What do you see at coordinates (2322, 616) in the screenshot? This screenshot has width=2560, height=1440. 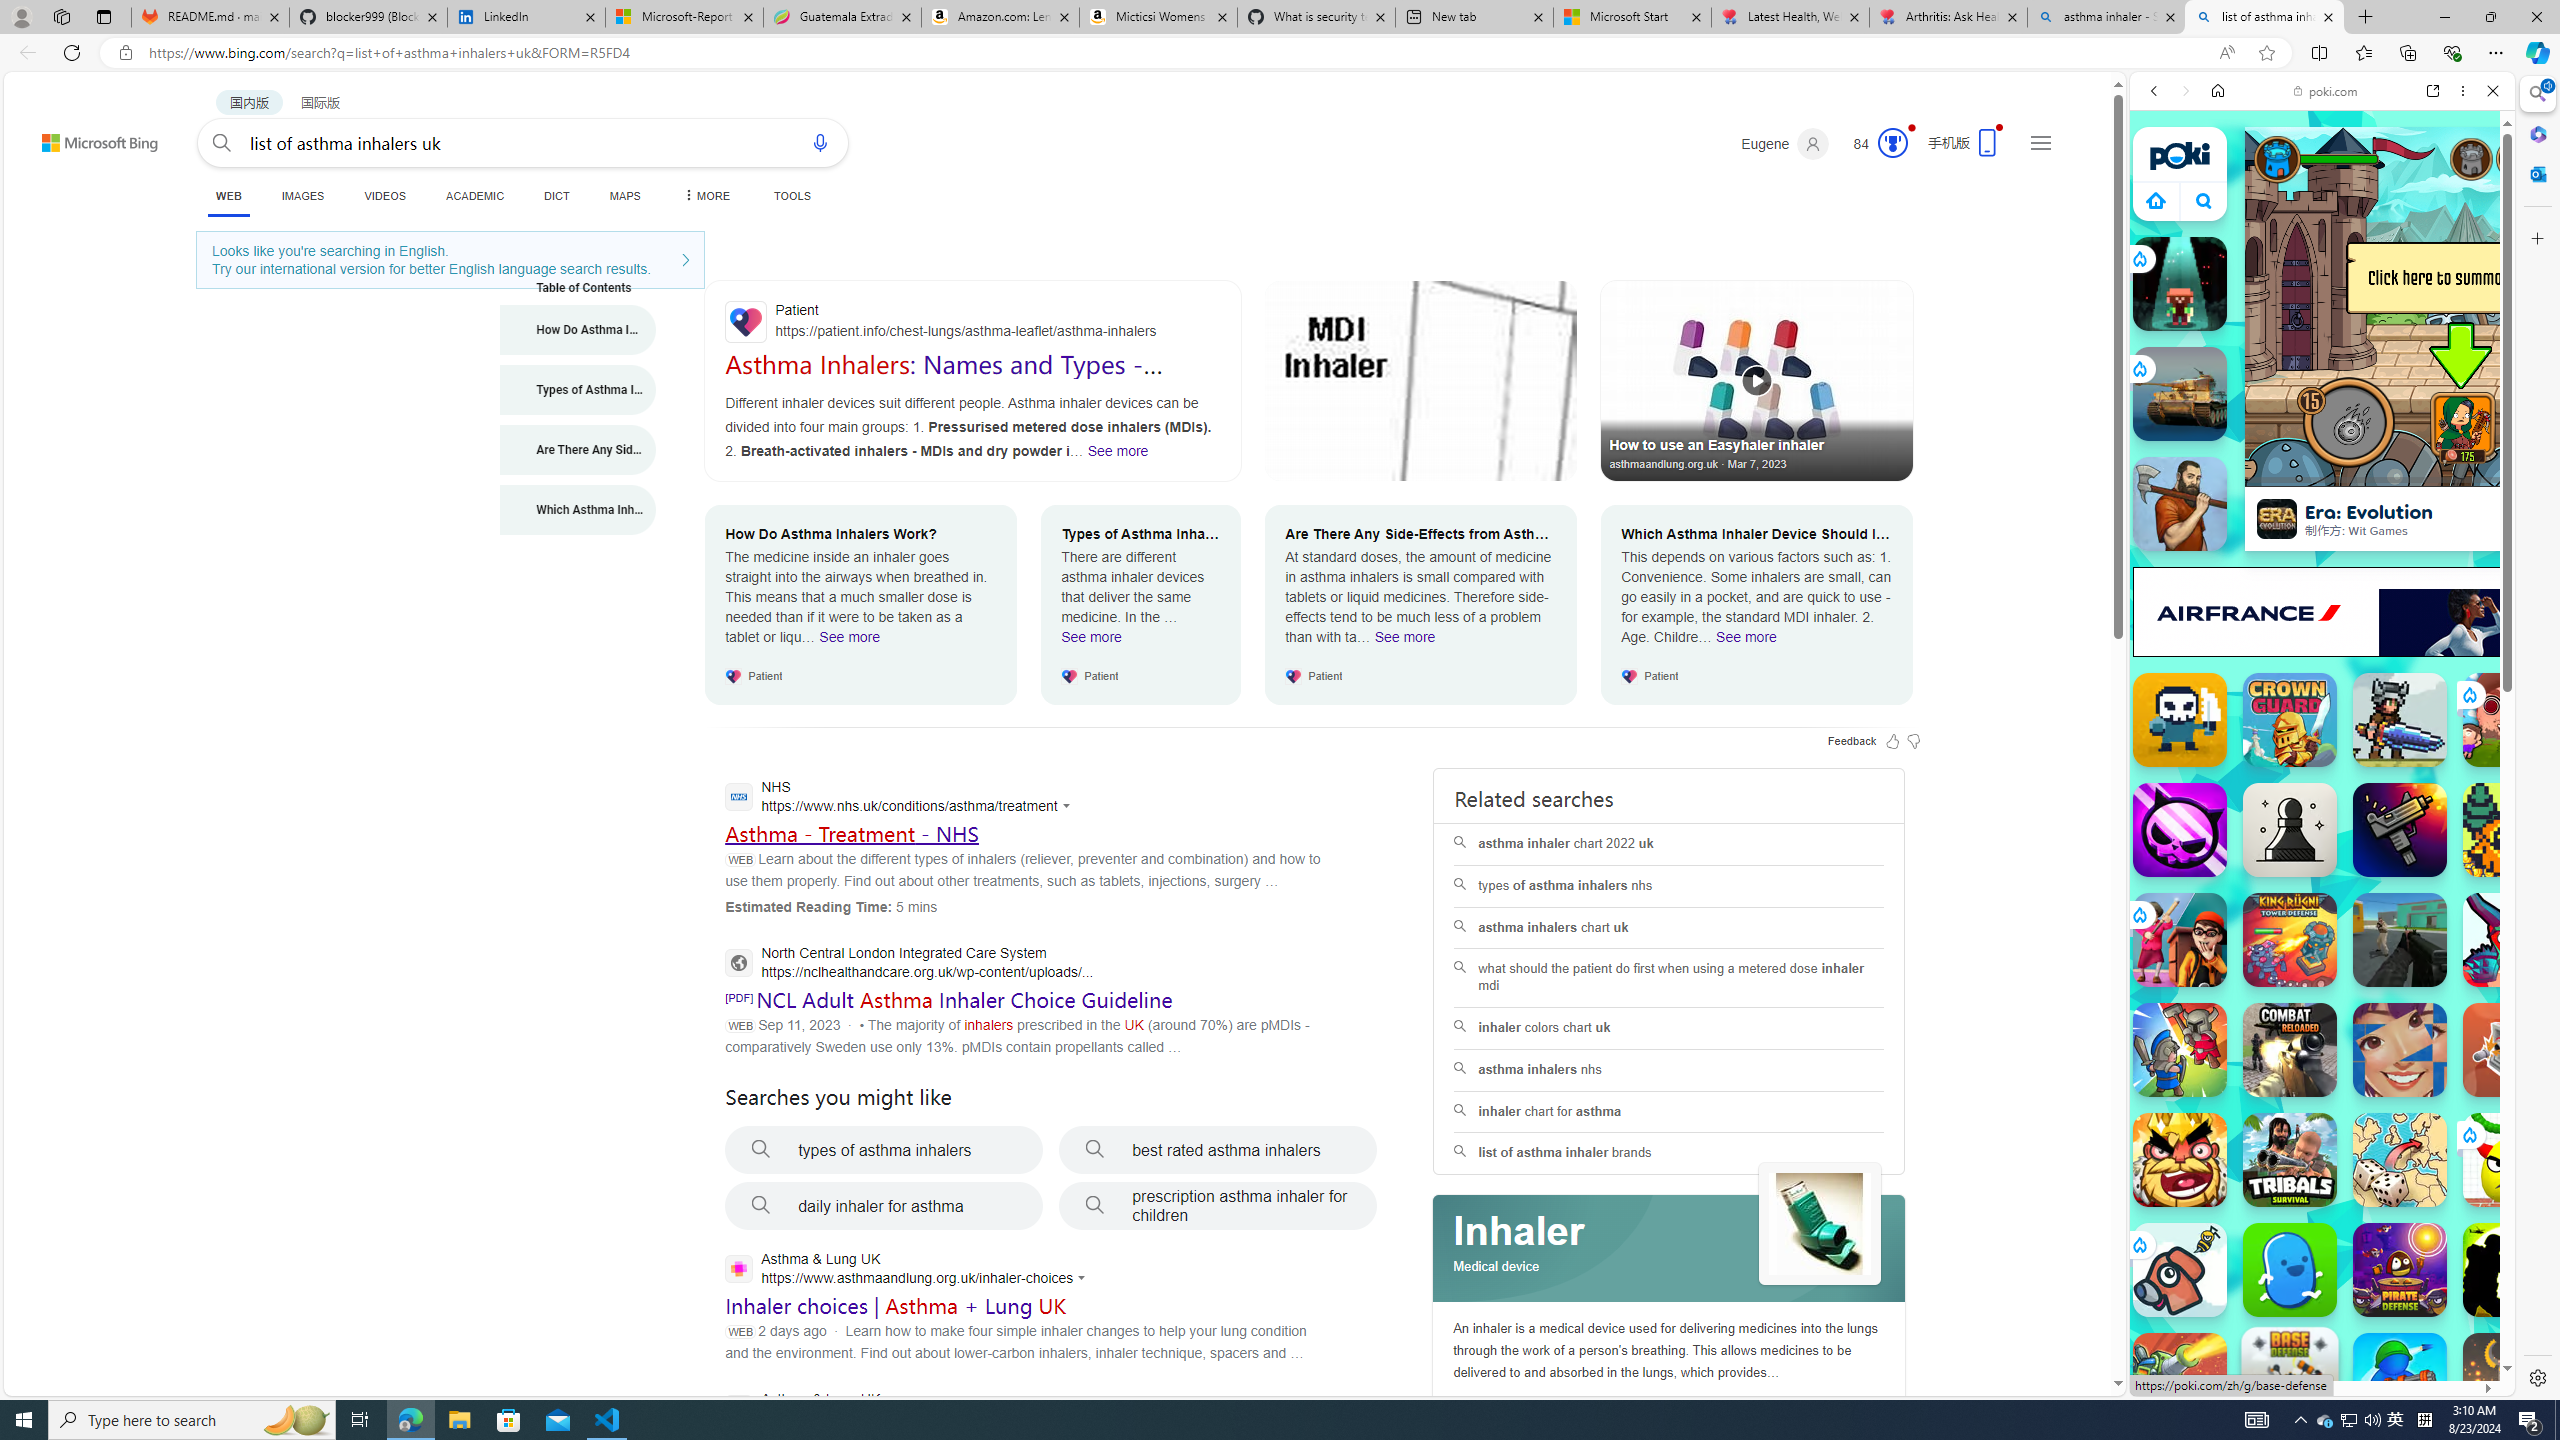 I see `Io Games` at bounding box center [2322, 616].